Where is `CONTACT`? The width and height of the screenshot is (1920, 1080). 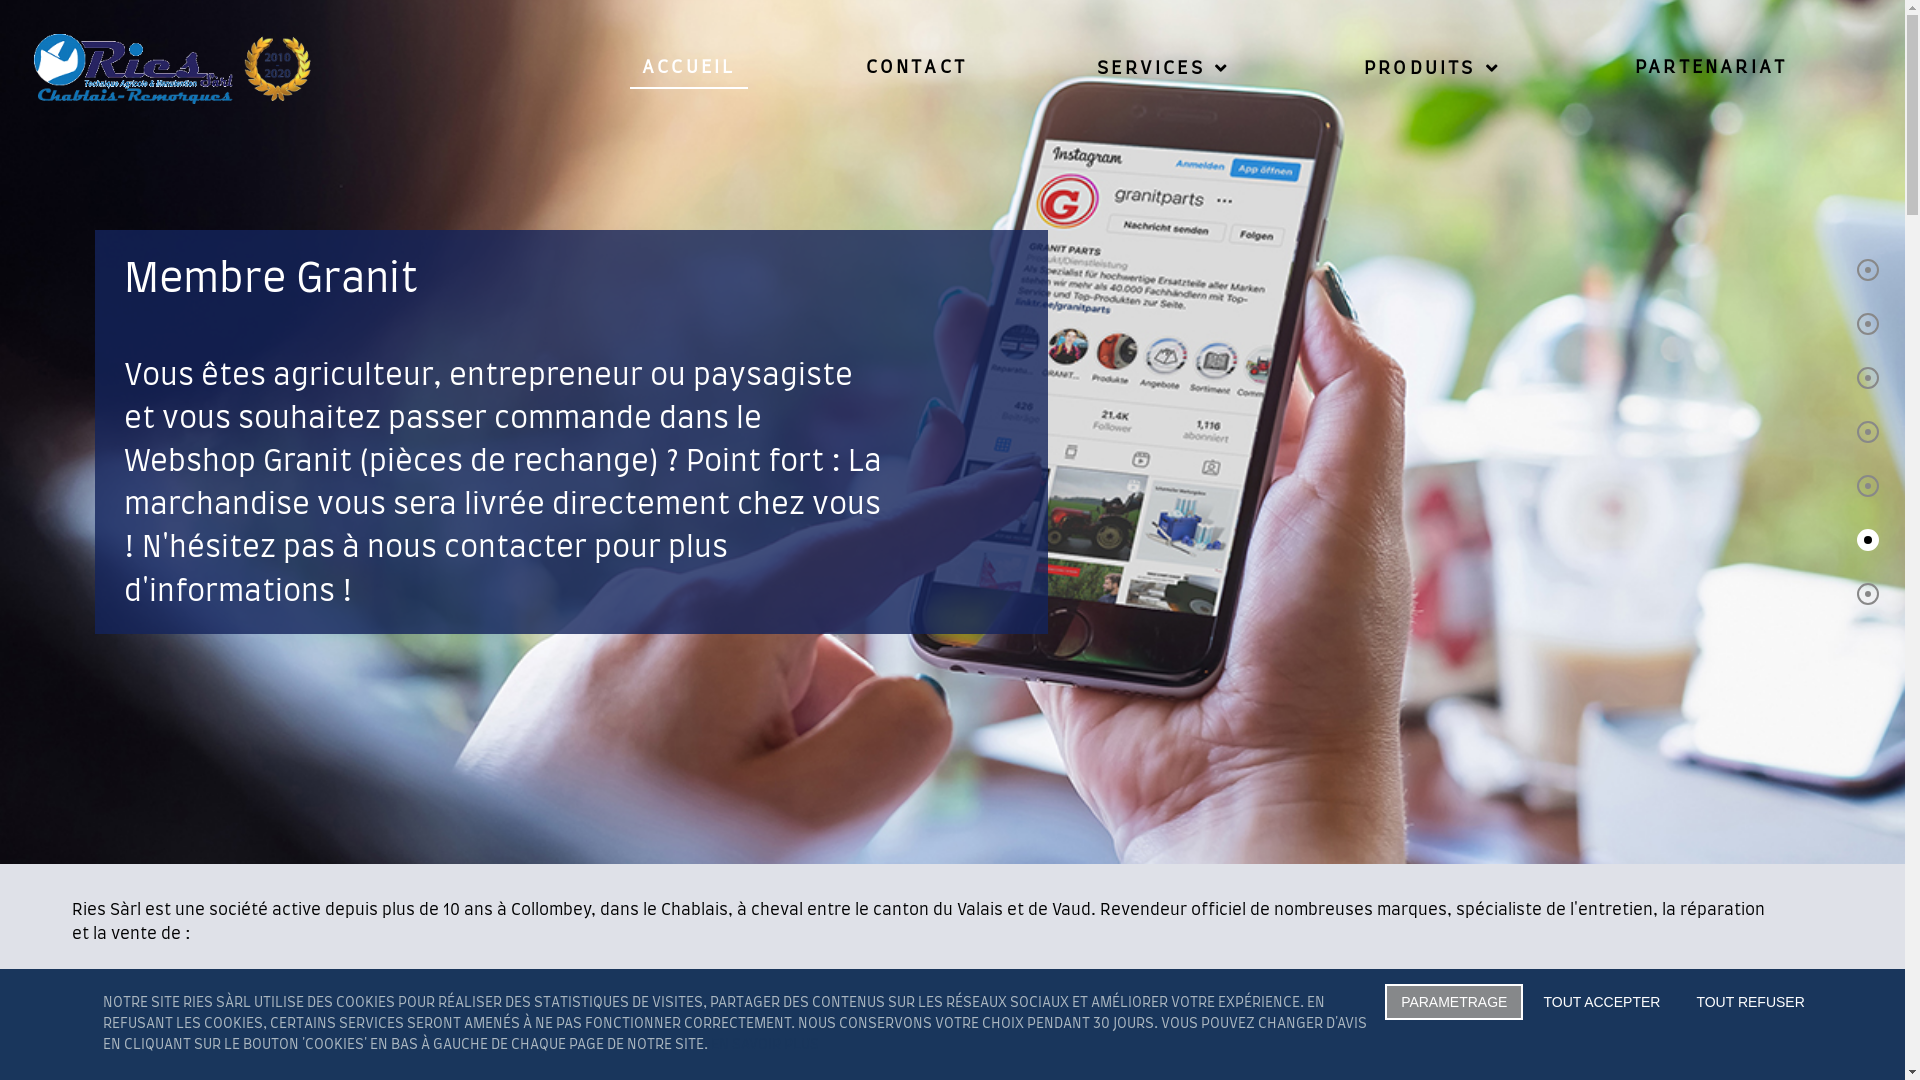 CONTACT is located at coordinates (916, 68).